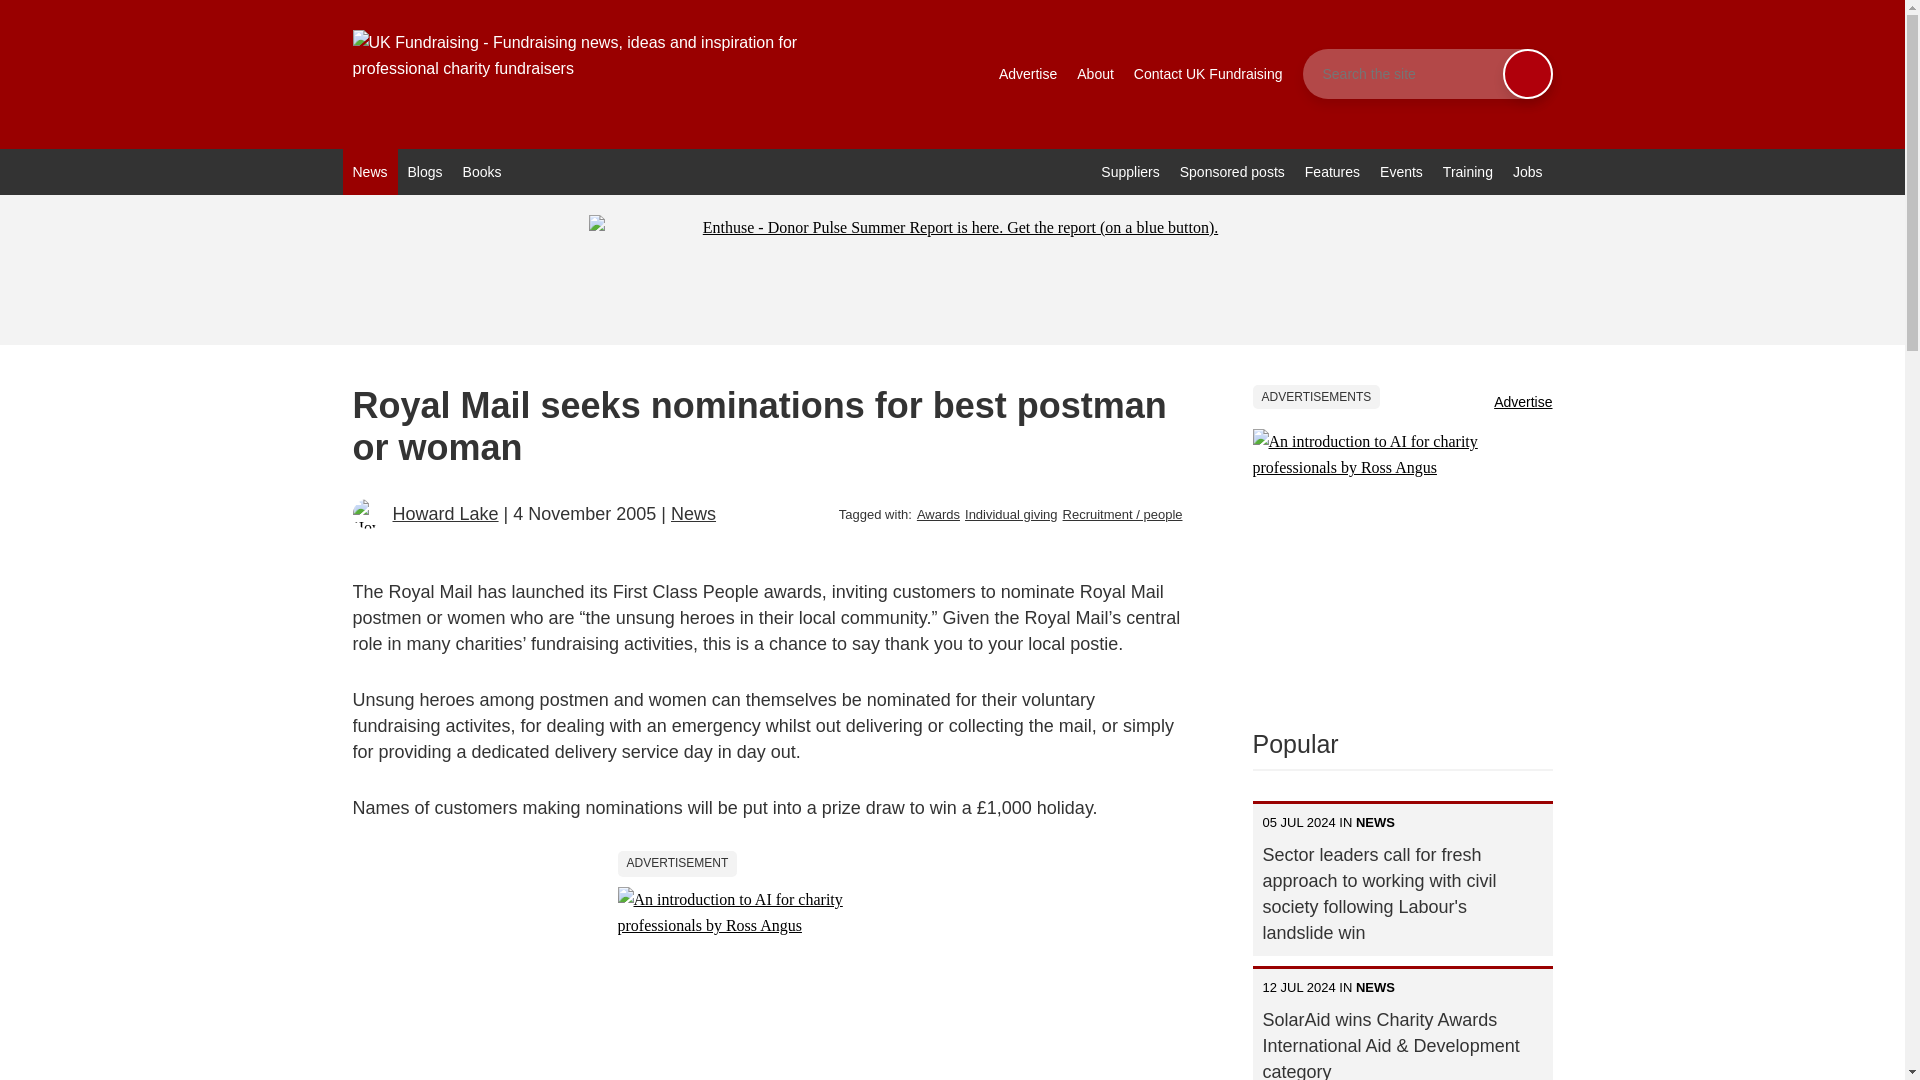  What do you see at coordinates (1528, 172) in the screenshot?
I see `Jobs` at bounding box center [1528, 172].